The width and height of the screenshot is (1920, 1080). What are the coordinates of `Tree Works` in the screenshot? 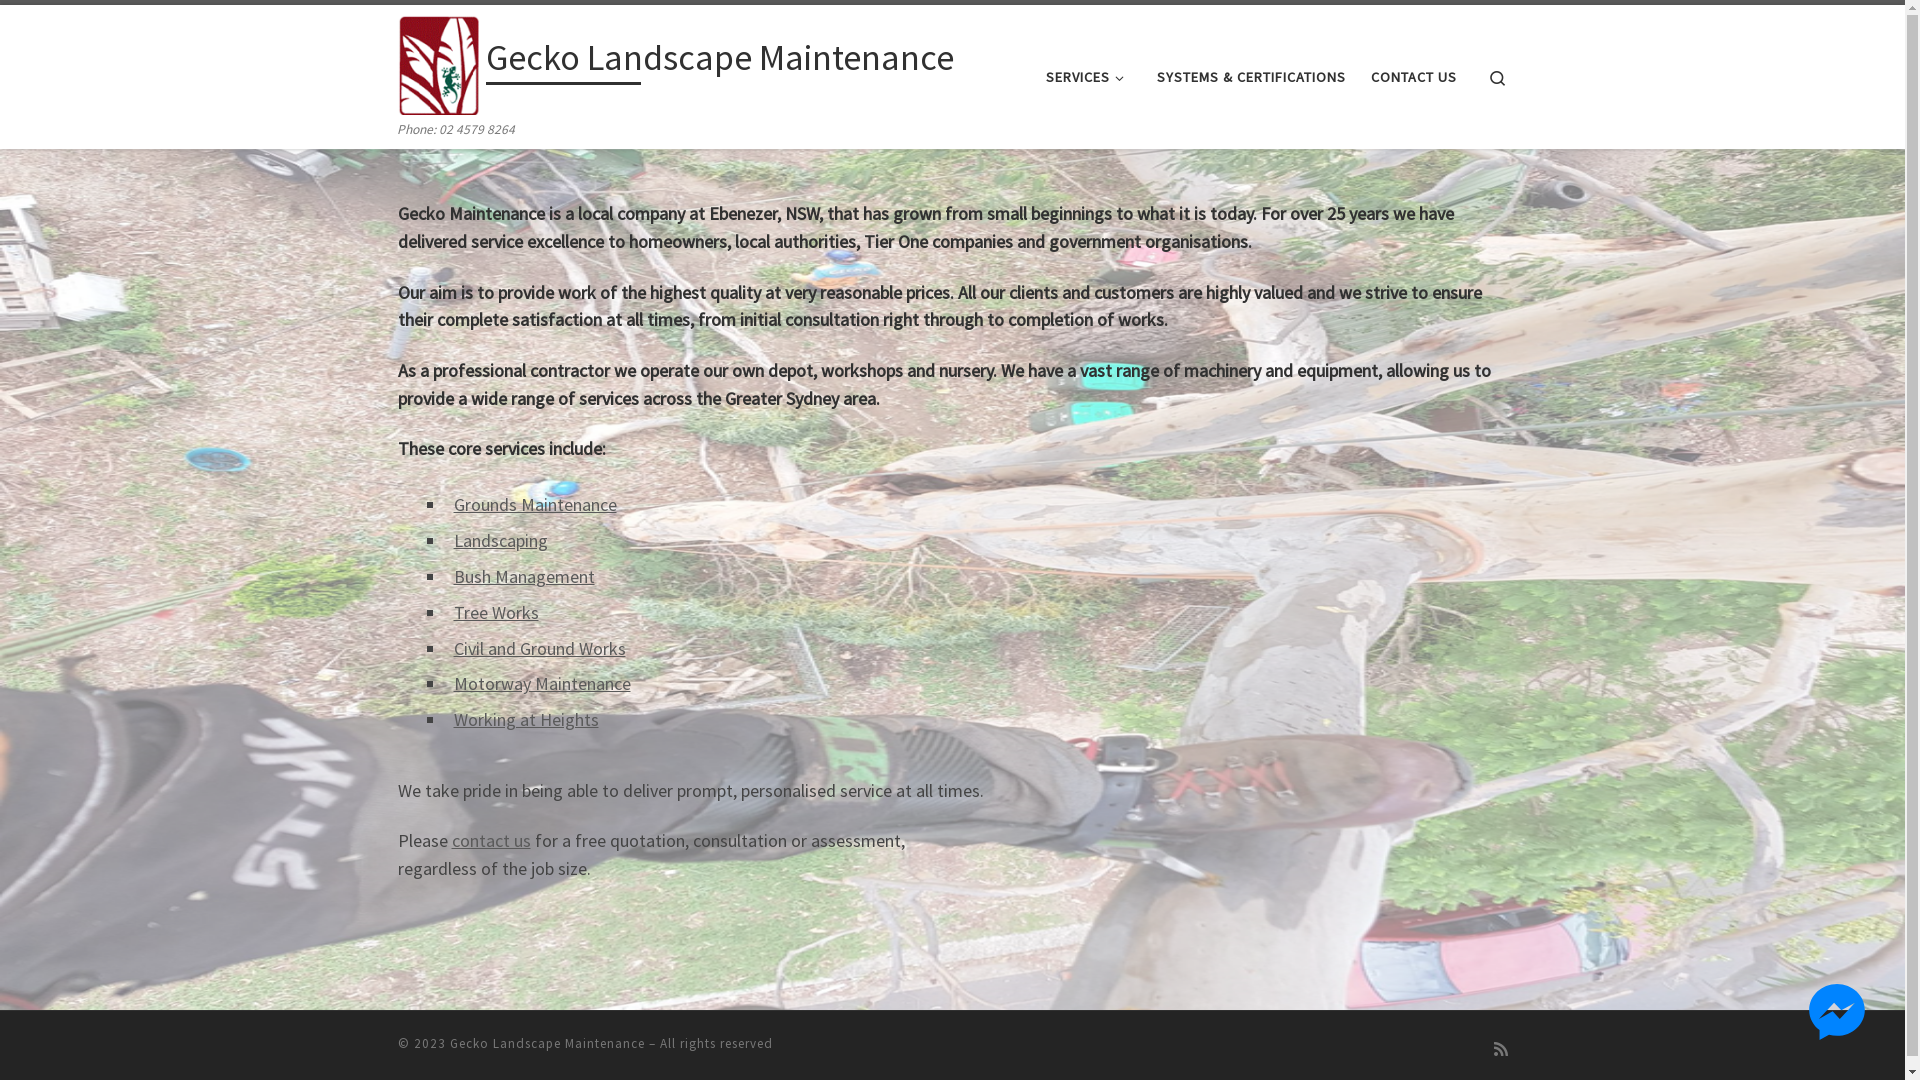 It's located at (496, 612).